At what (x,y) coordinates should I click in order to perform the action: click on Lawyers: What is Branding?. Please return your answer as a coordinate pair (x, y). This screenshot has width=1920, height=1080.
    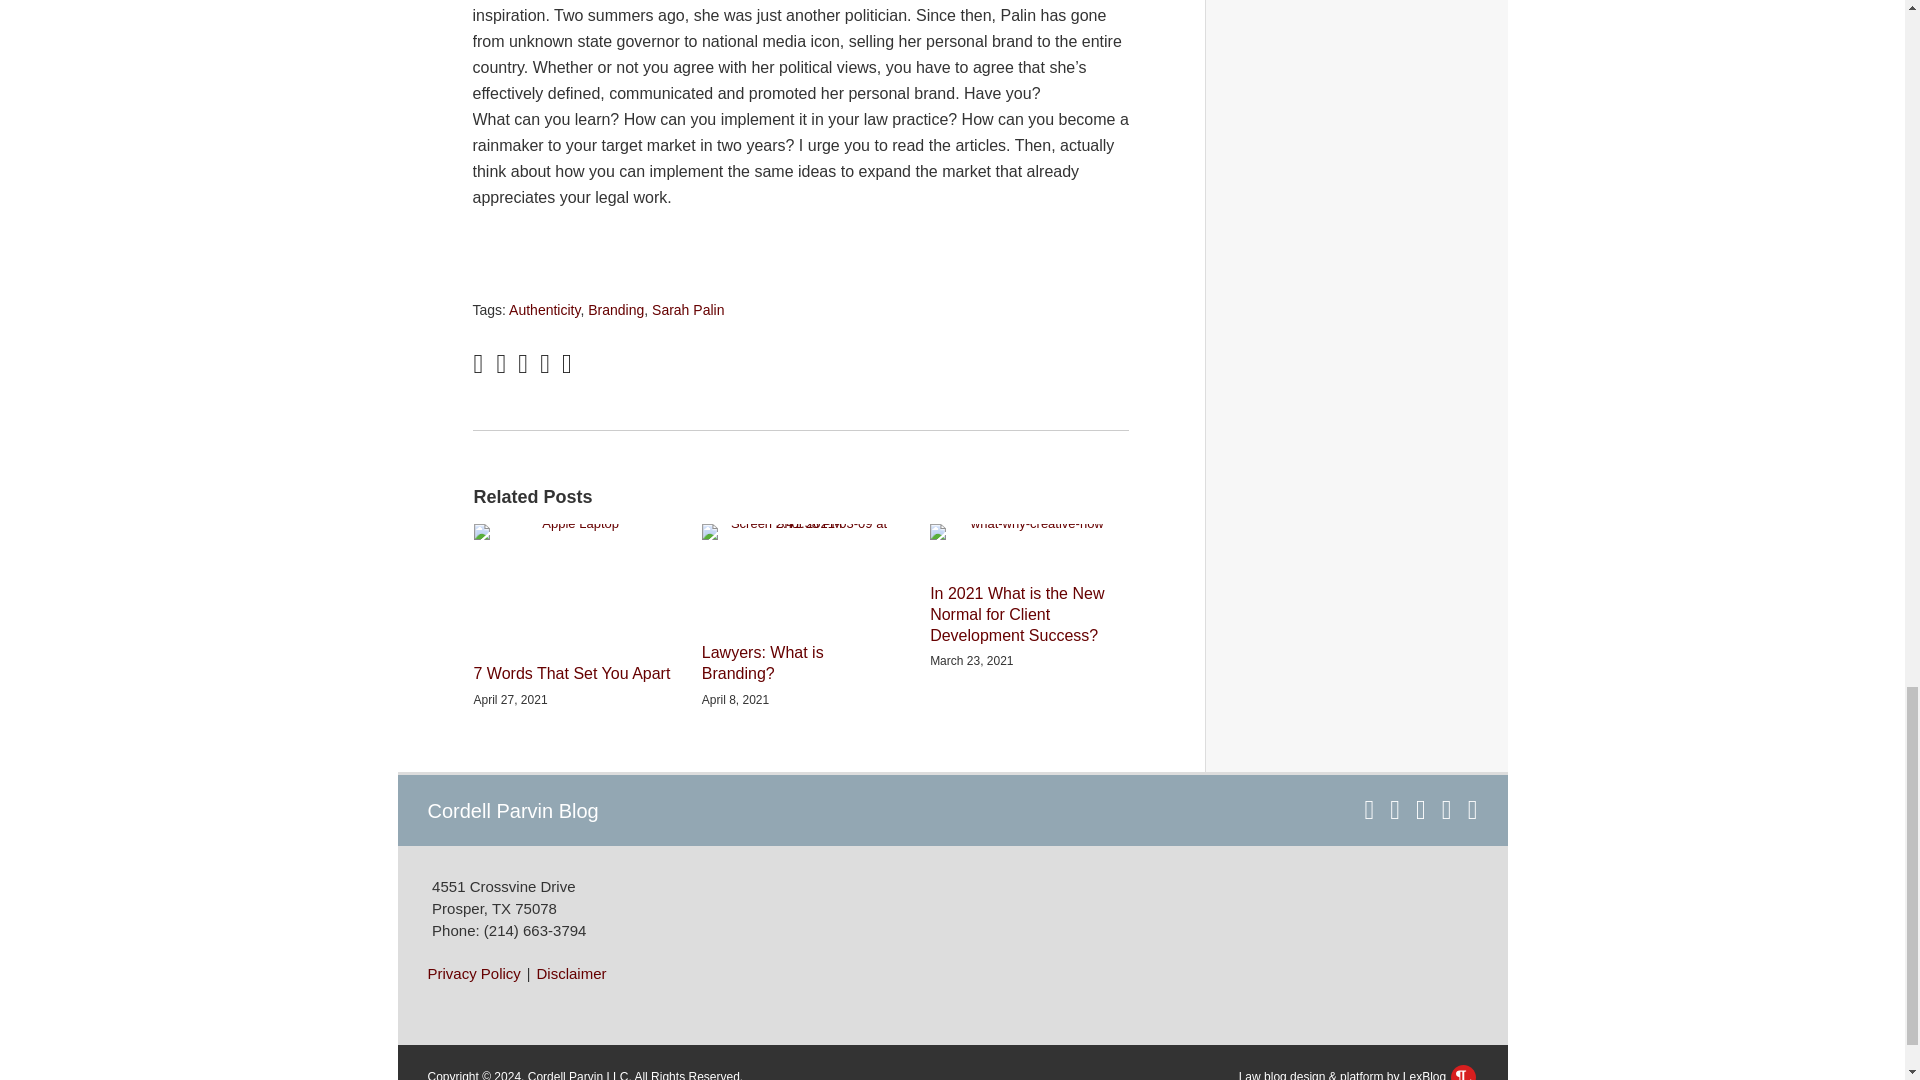
    Looking at the image, I should click on (801, 663).